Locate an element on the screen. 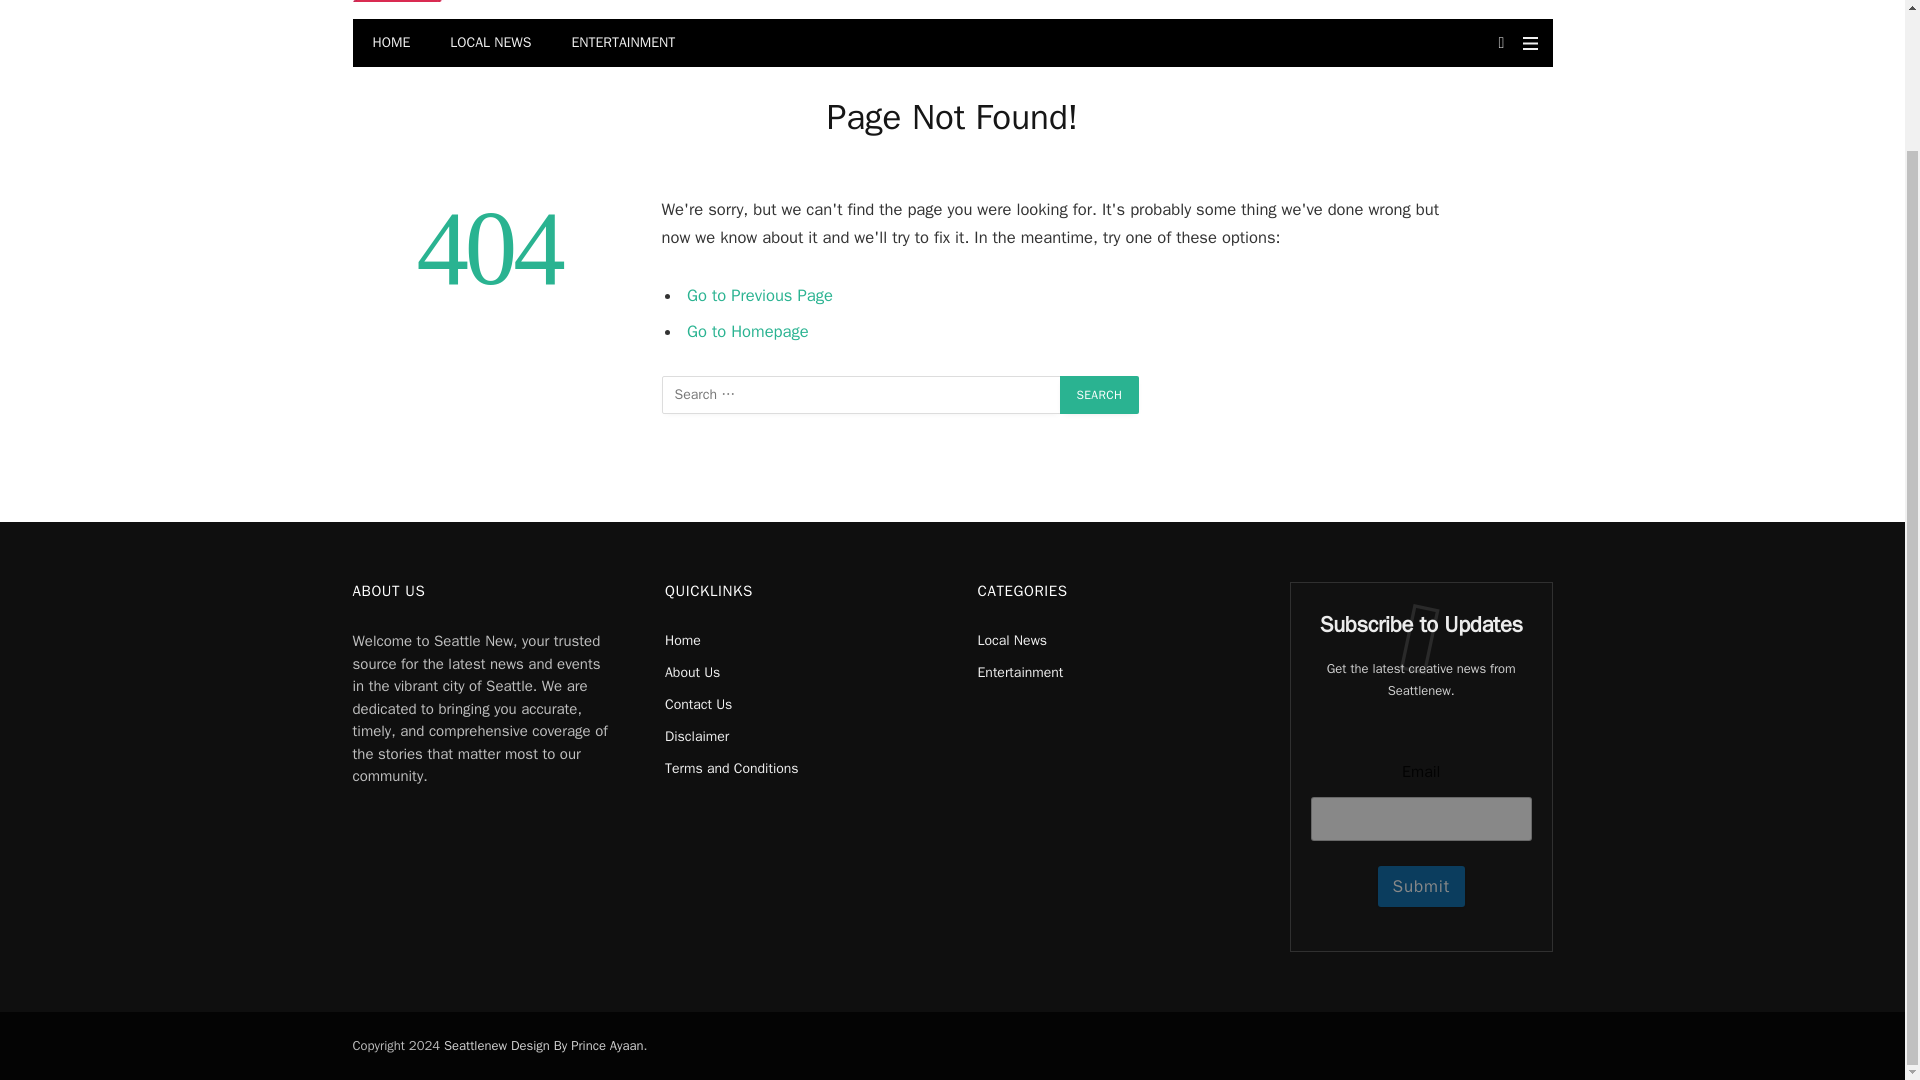 The height and width of the screenshot is (1080, 1920). Search is located at coordinates (1100, 394).